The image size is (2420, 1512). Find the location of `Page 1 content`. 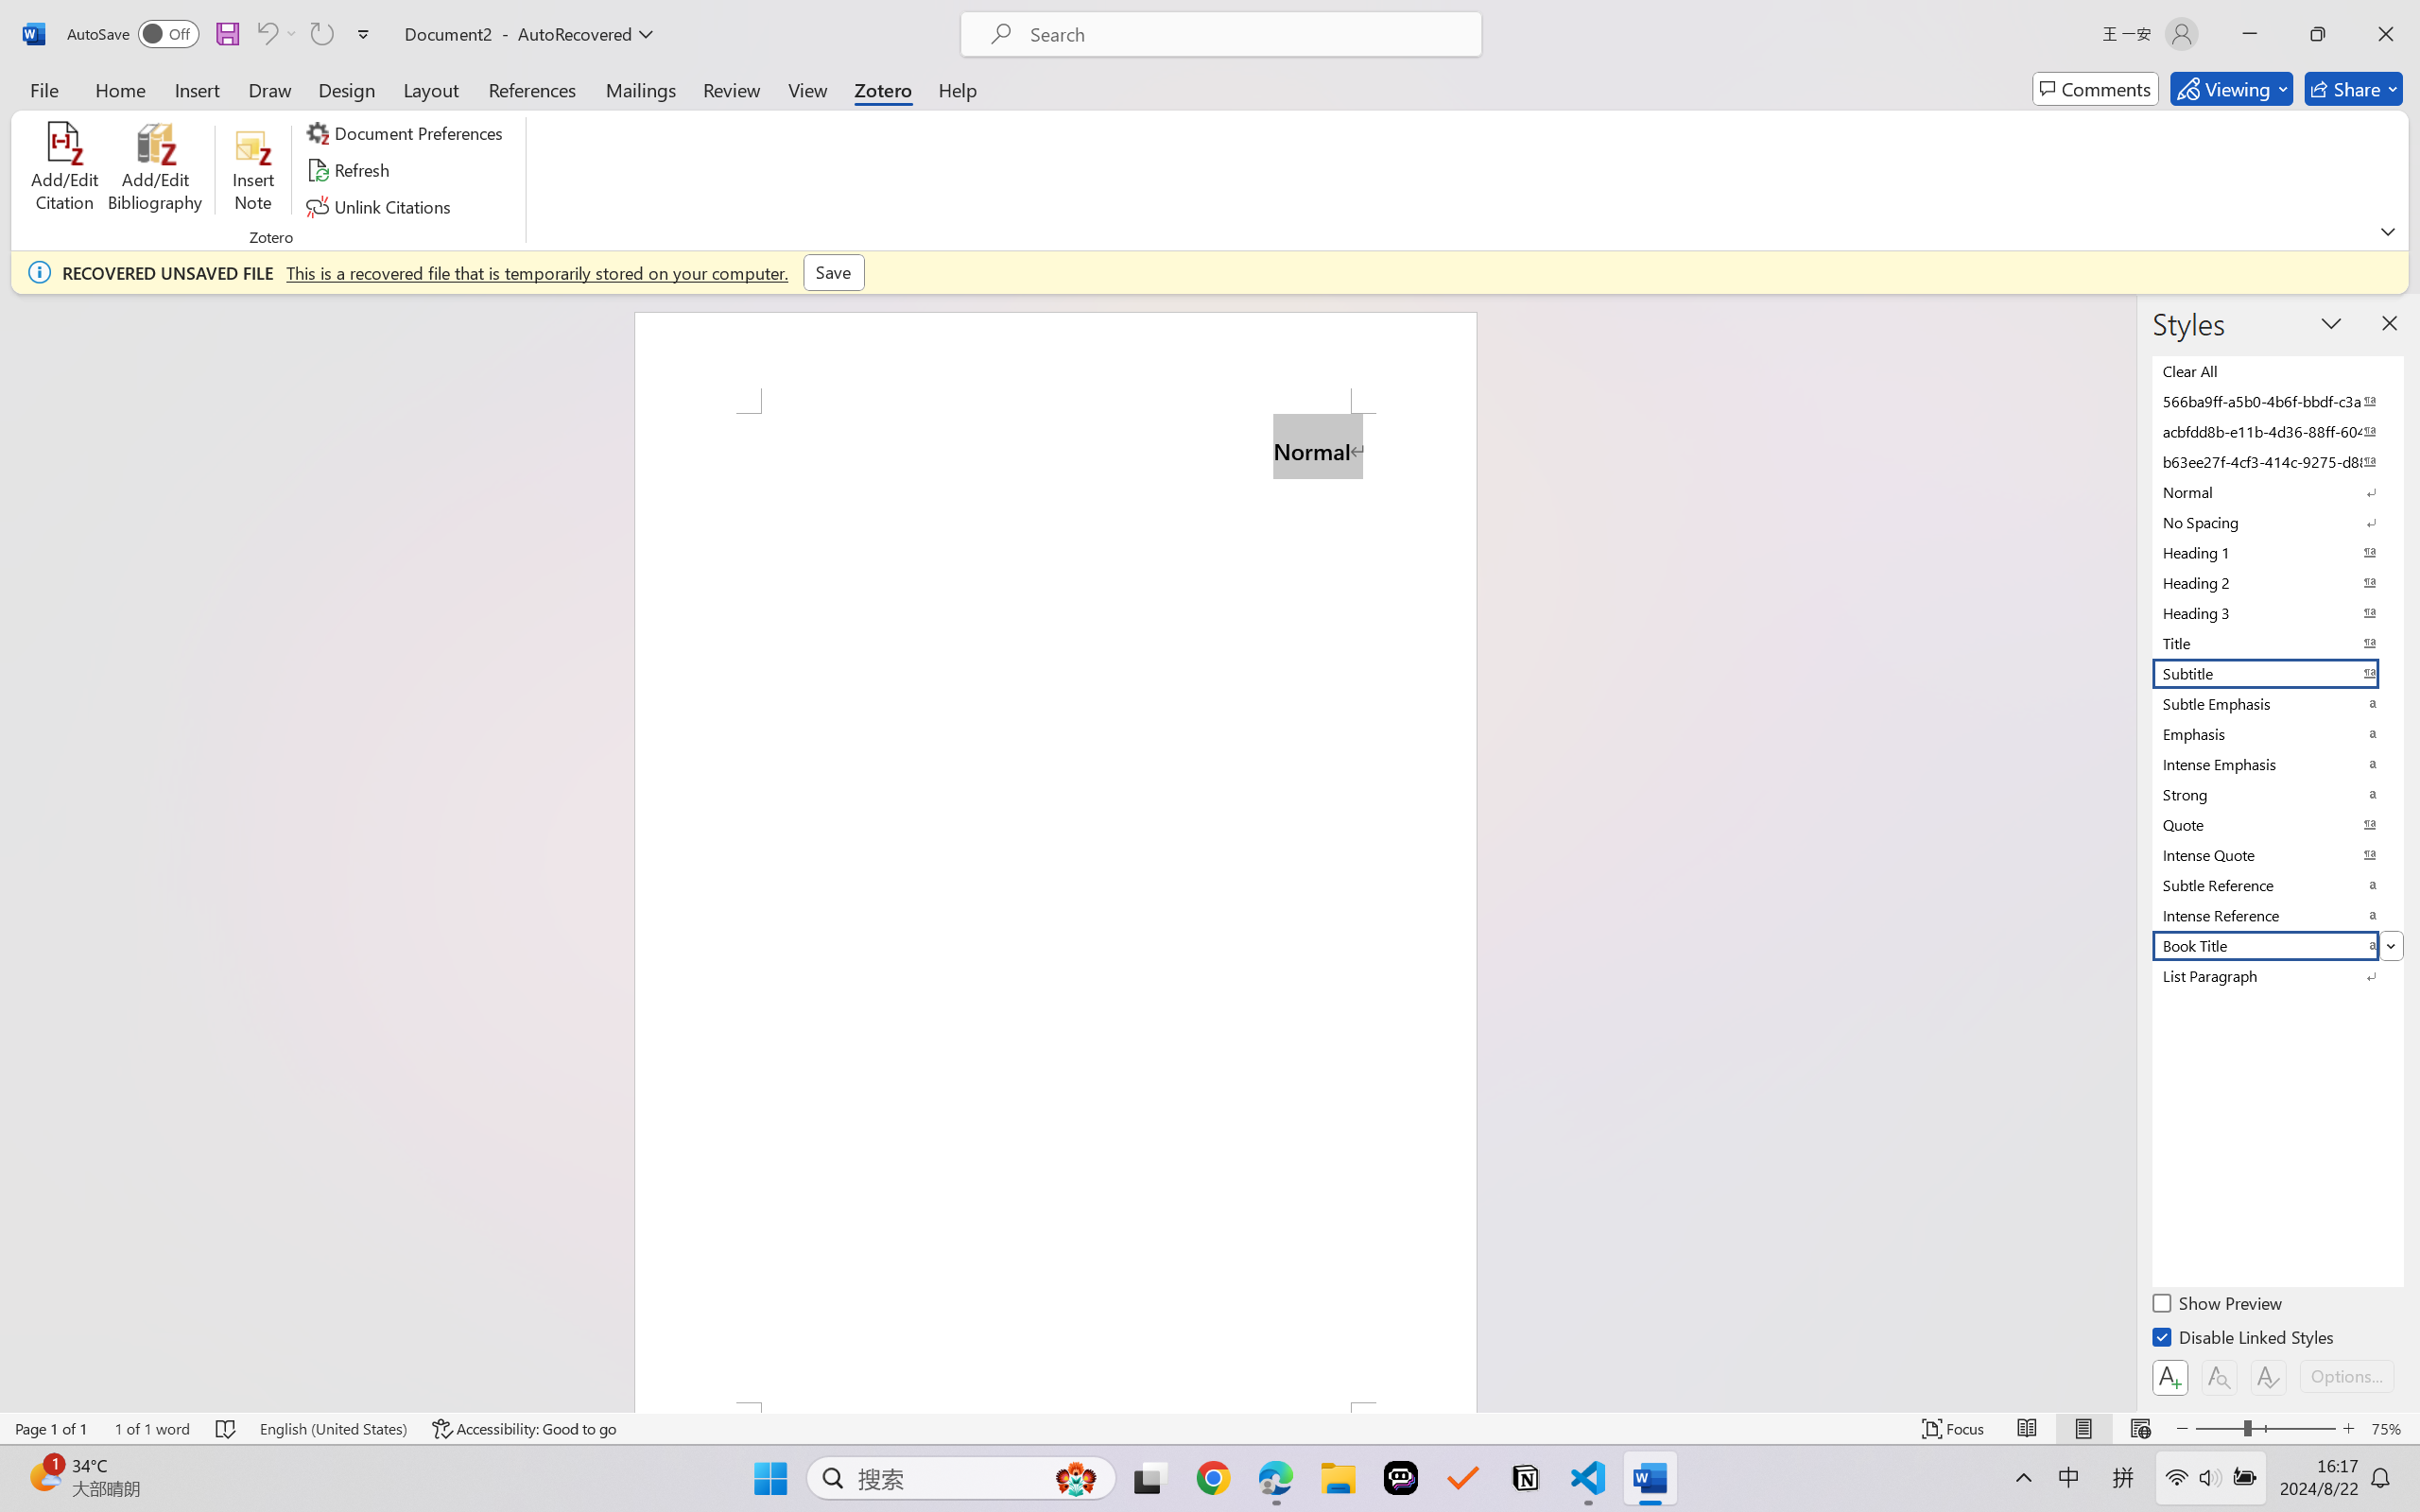

Page 1 content is located at coordinates (1056, 908).